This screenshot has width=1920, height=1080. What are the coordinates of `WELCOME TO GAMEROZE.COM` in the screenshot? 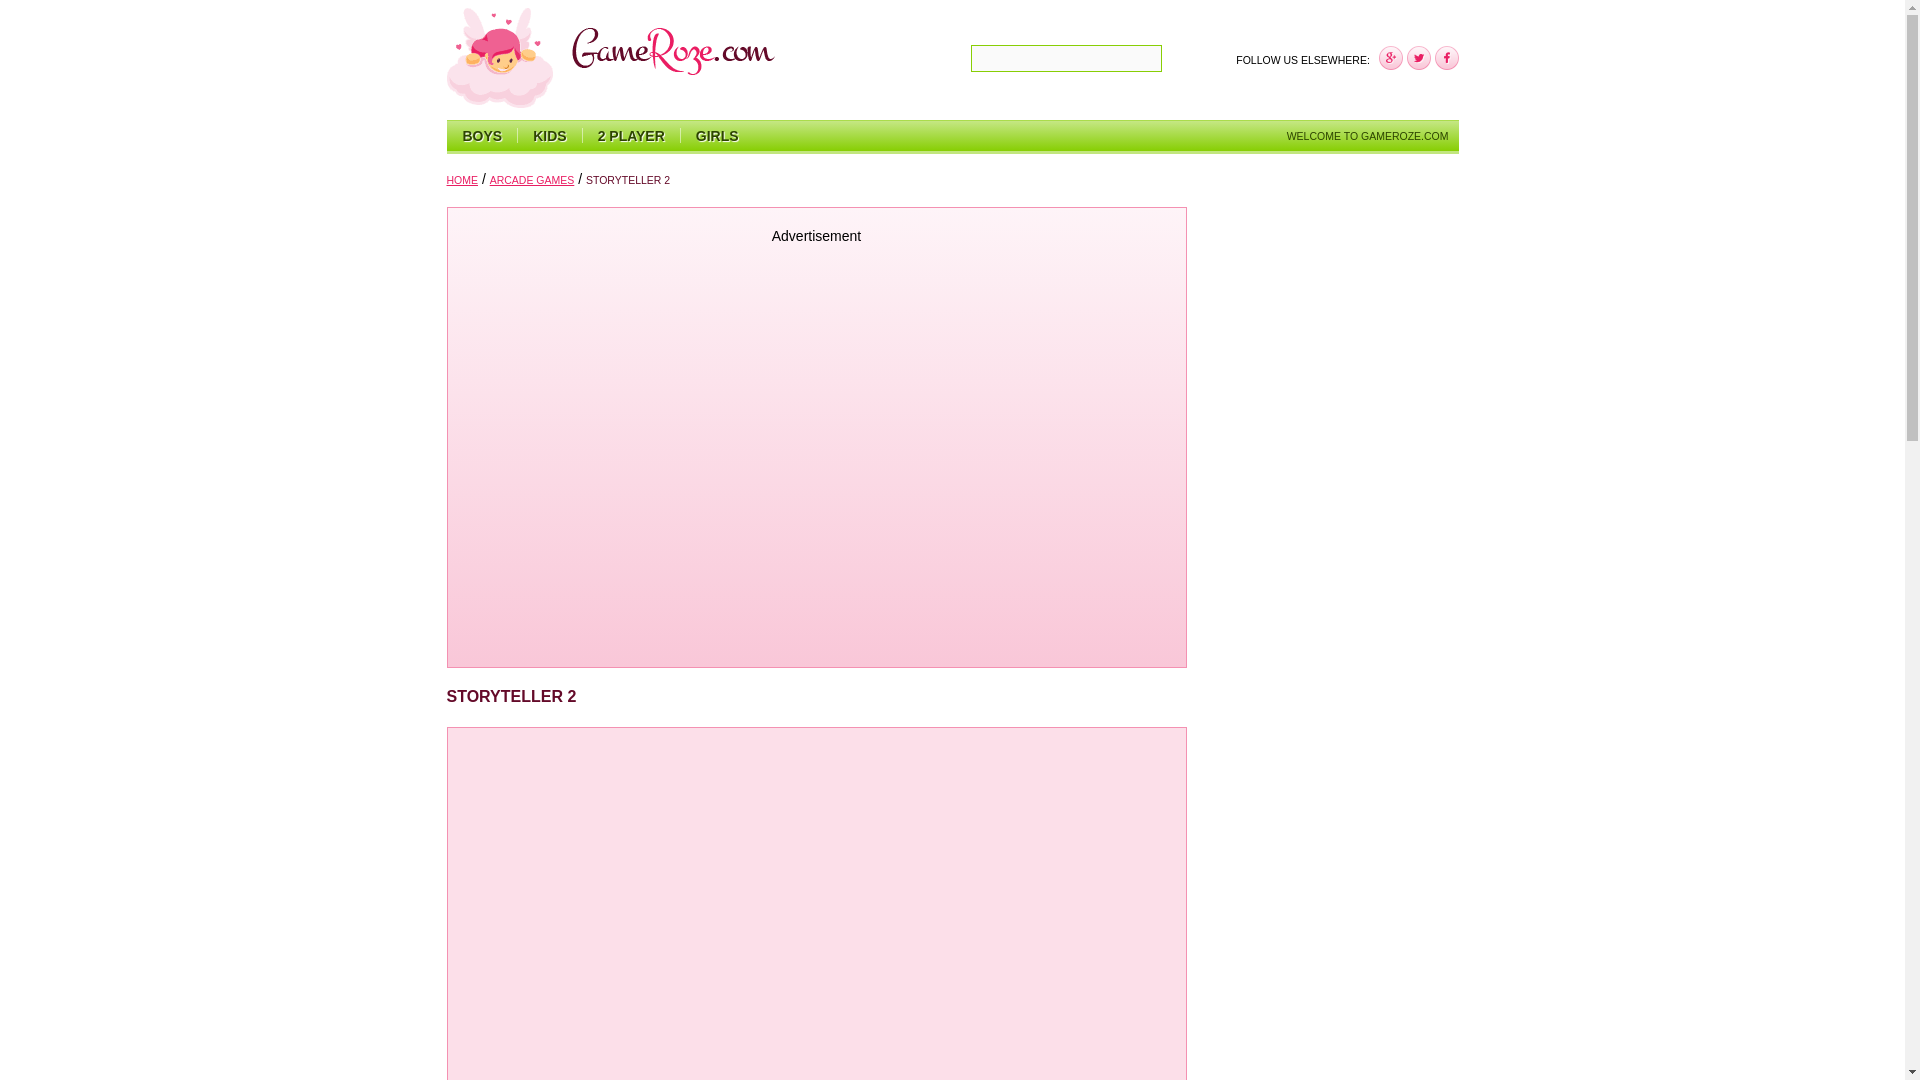 It's located at (1368, 136).